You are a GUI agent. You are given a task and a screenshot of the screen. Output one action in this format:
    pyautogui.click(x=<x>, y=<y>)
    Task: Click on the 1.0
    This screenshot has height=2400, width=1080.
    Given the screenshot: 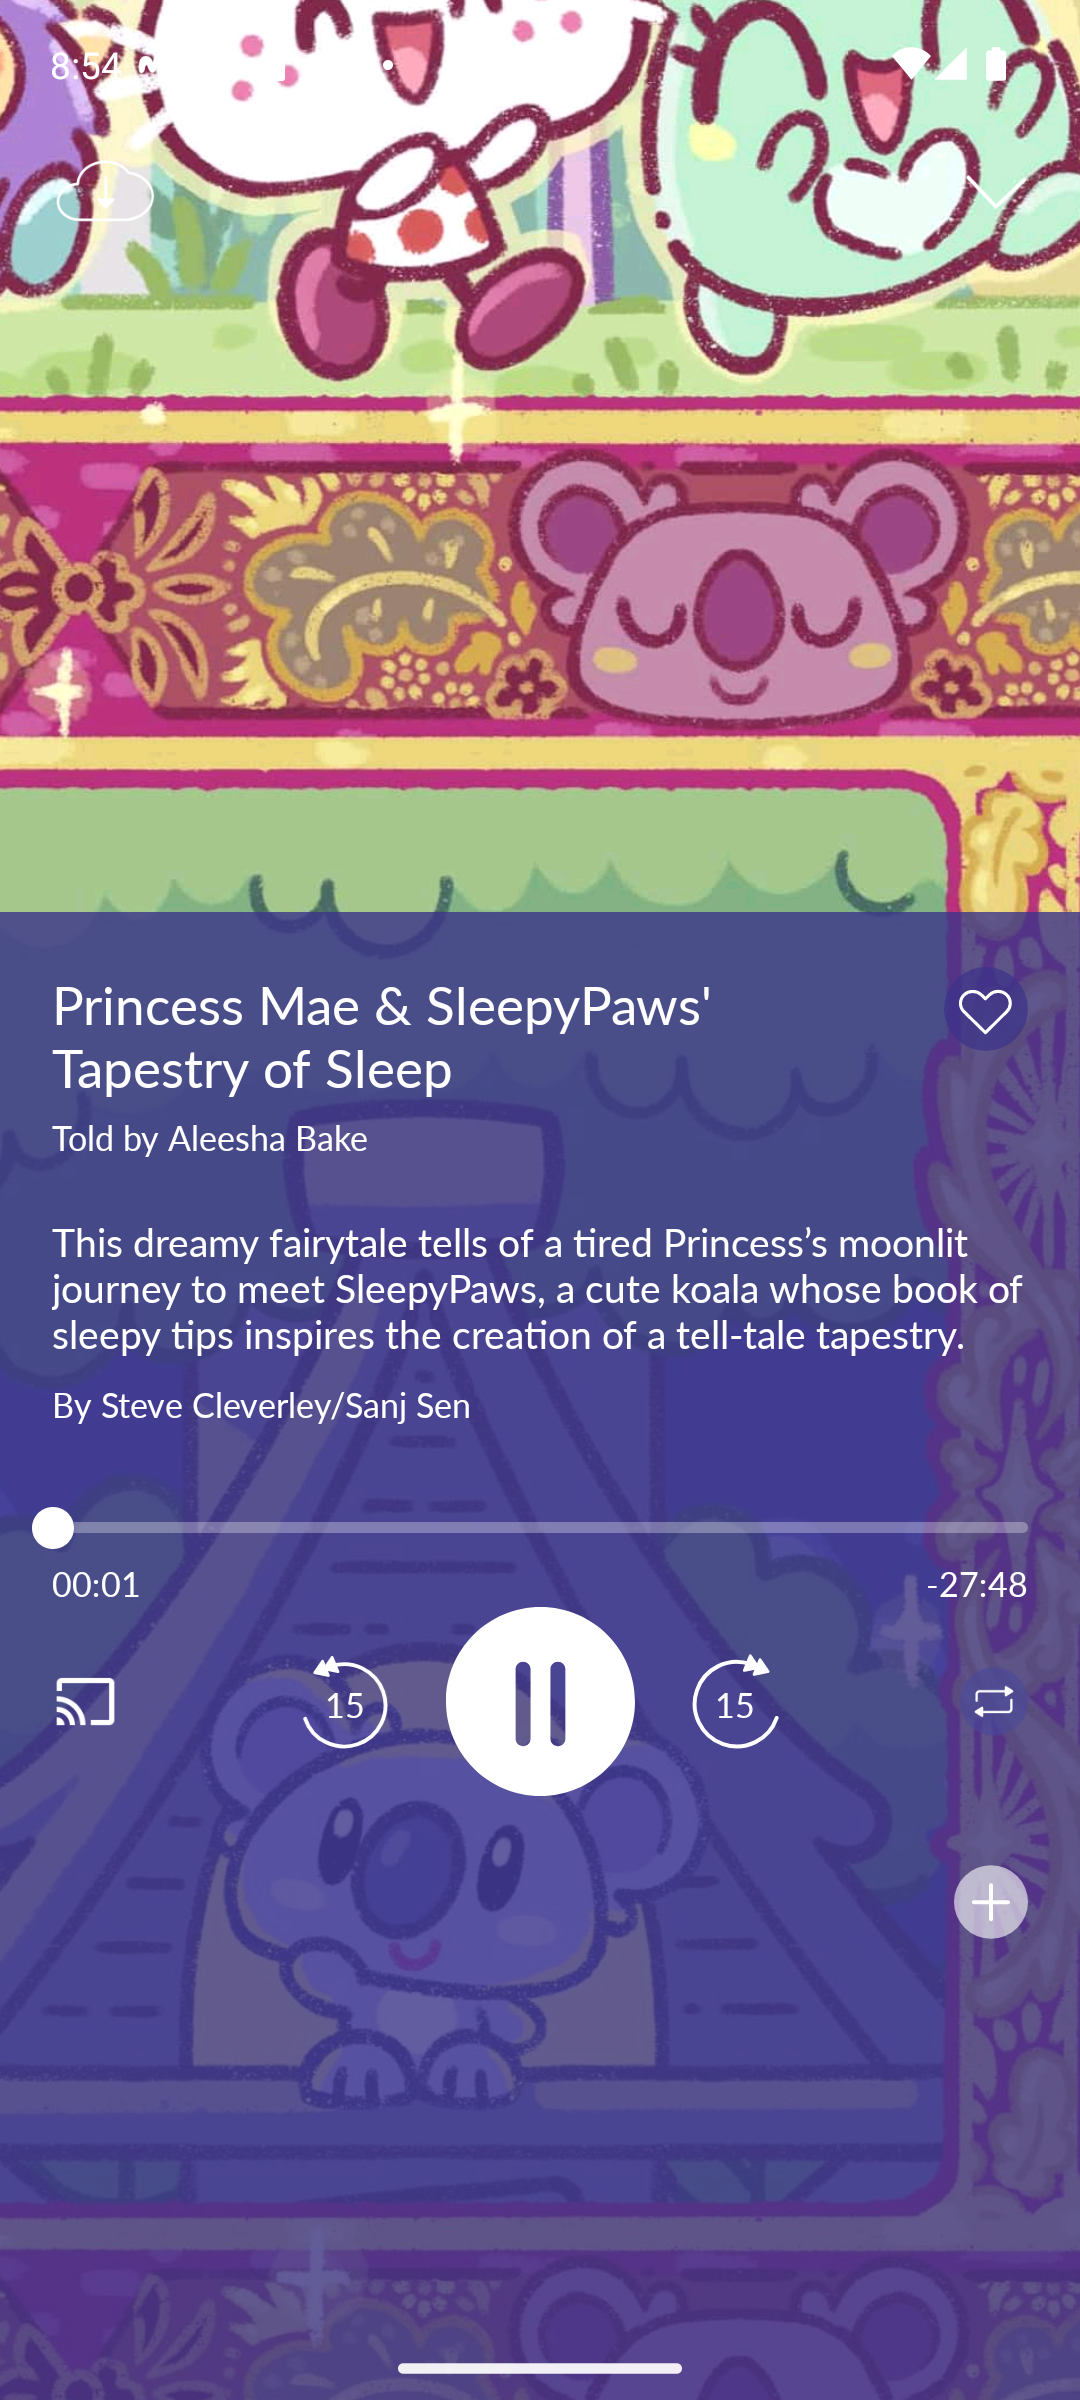 What is the action you would take?
    pyautogui.click(x=540, y=1528)
    